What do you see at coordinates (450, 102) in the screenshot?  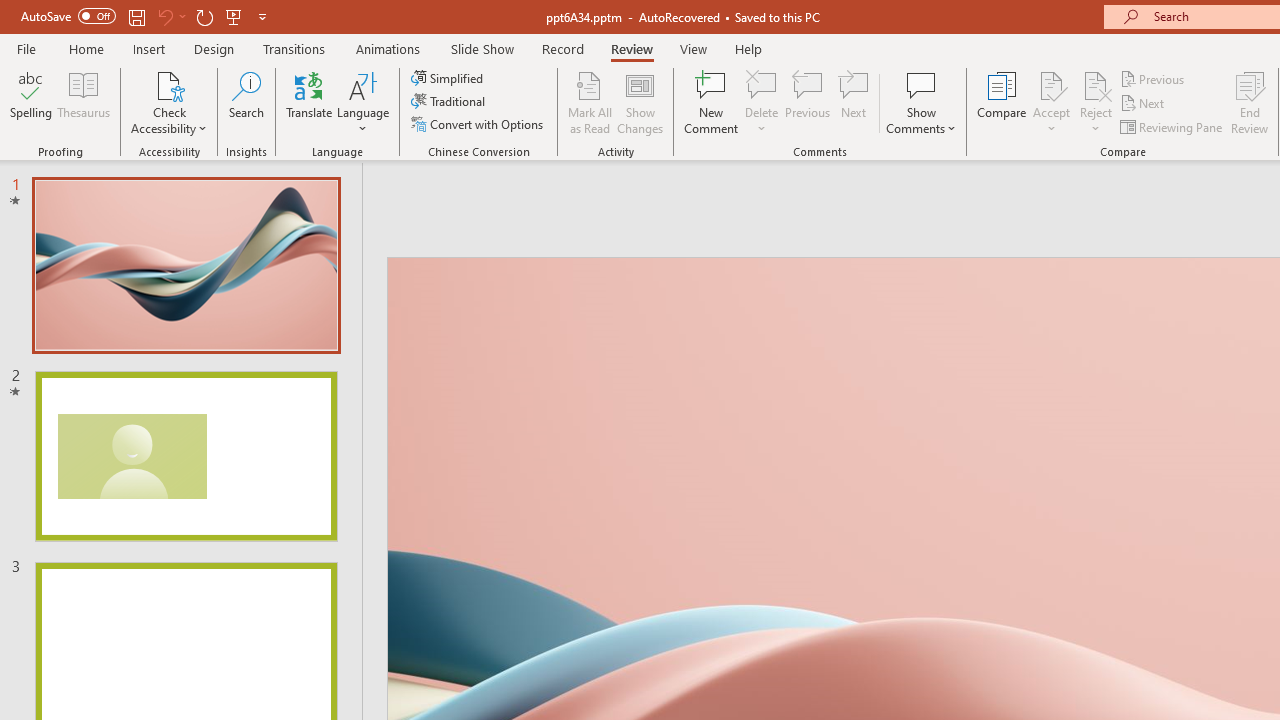 I see `Traditional` at bounding box center [450, 102].